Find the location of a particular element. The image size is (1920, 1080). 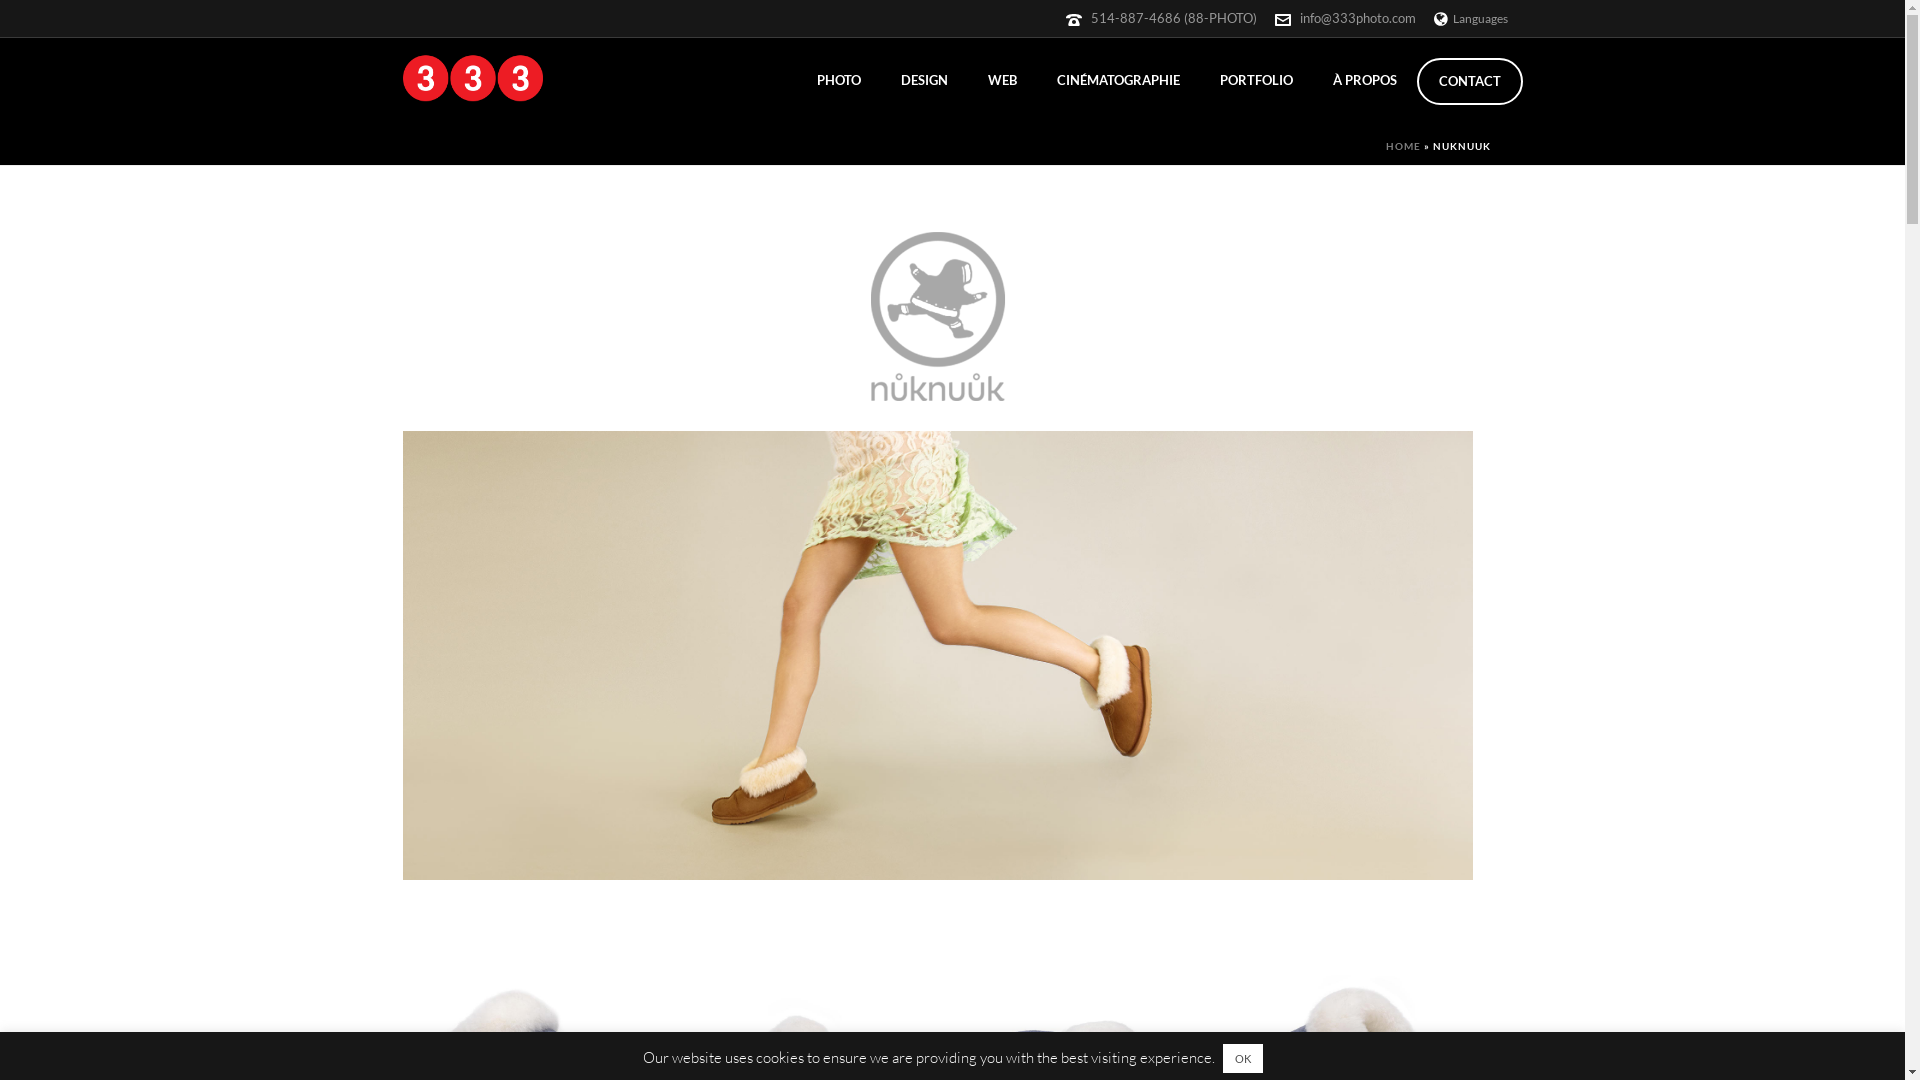

DESIGN is located at coordinates (924, 78).